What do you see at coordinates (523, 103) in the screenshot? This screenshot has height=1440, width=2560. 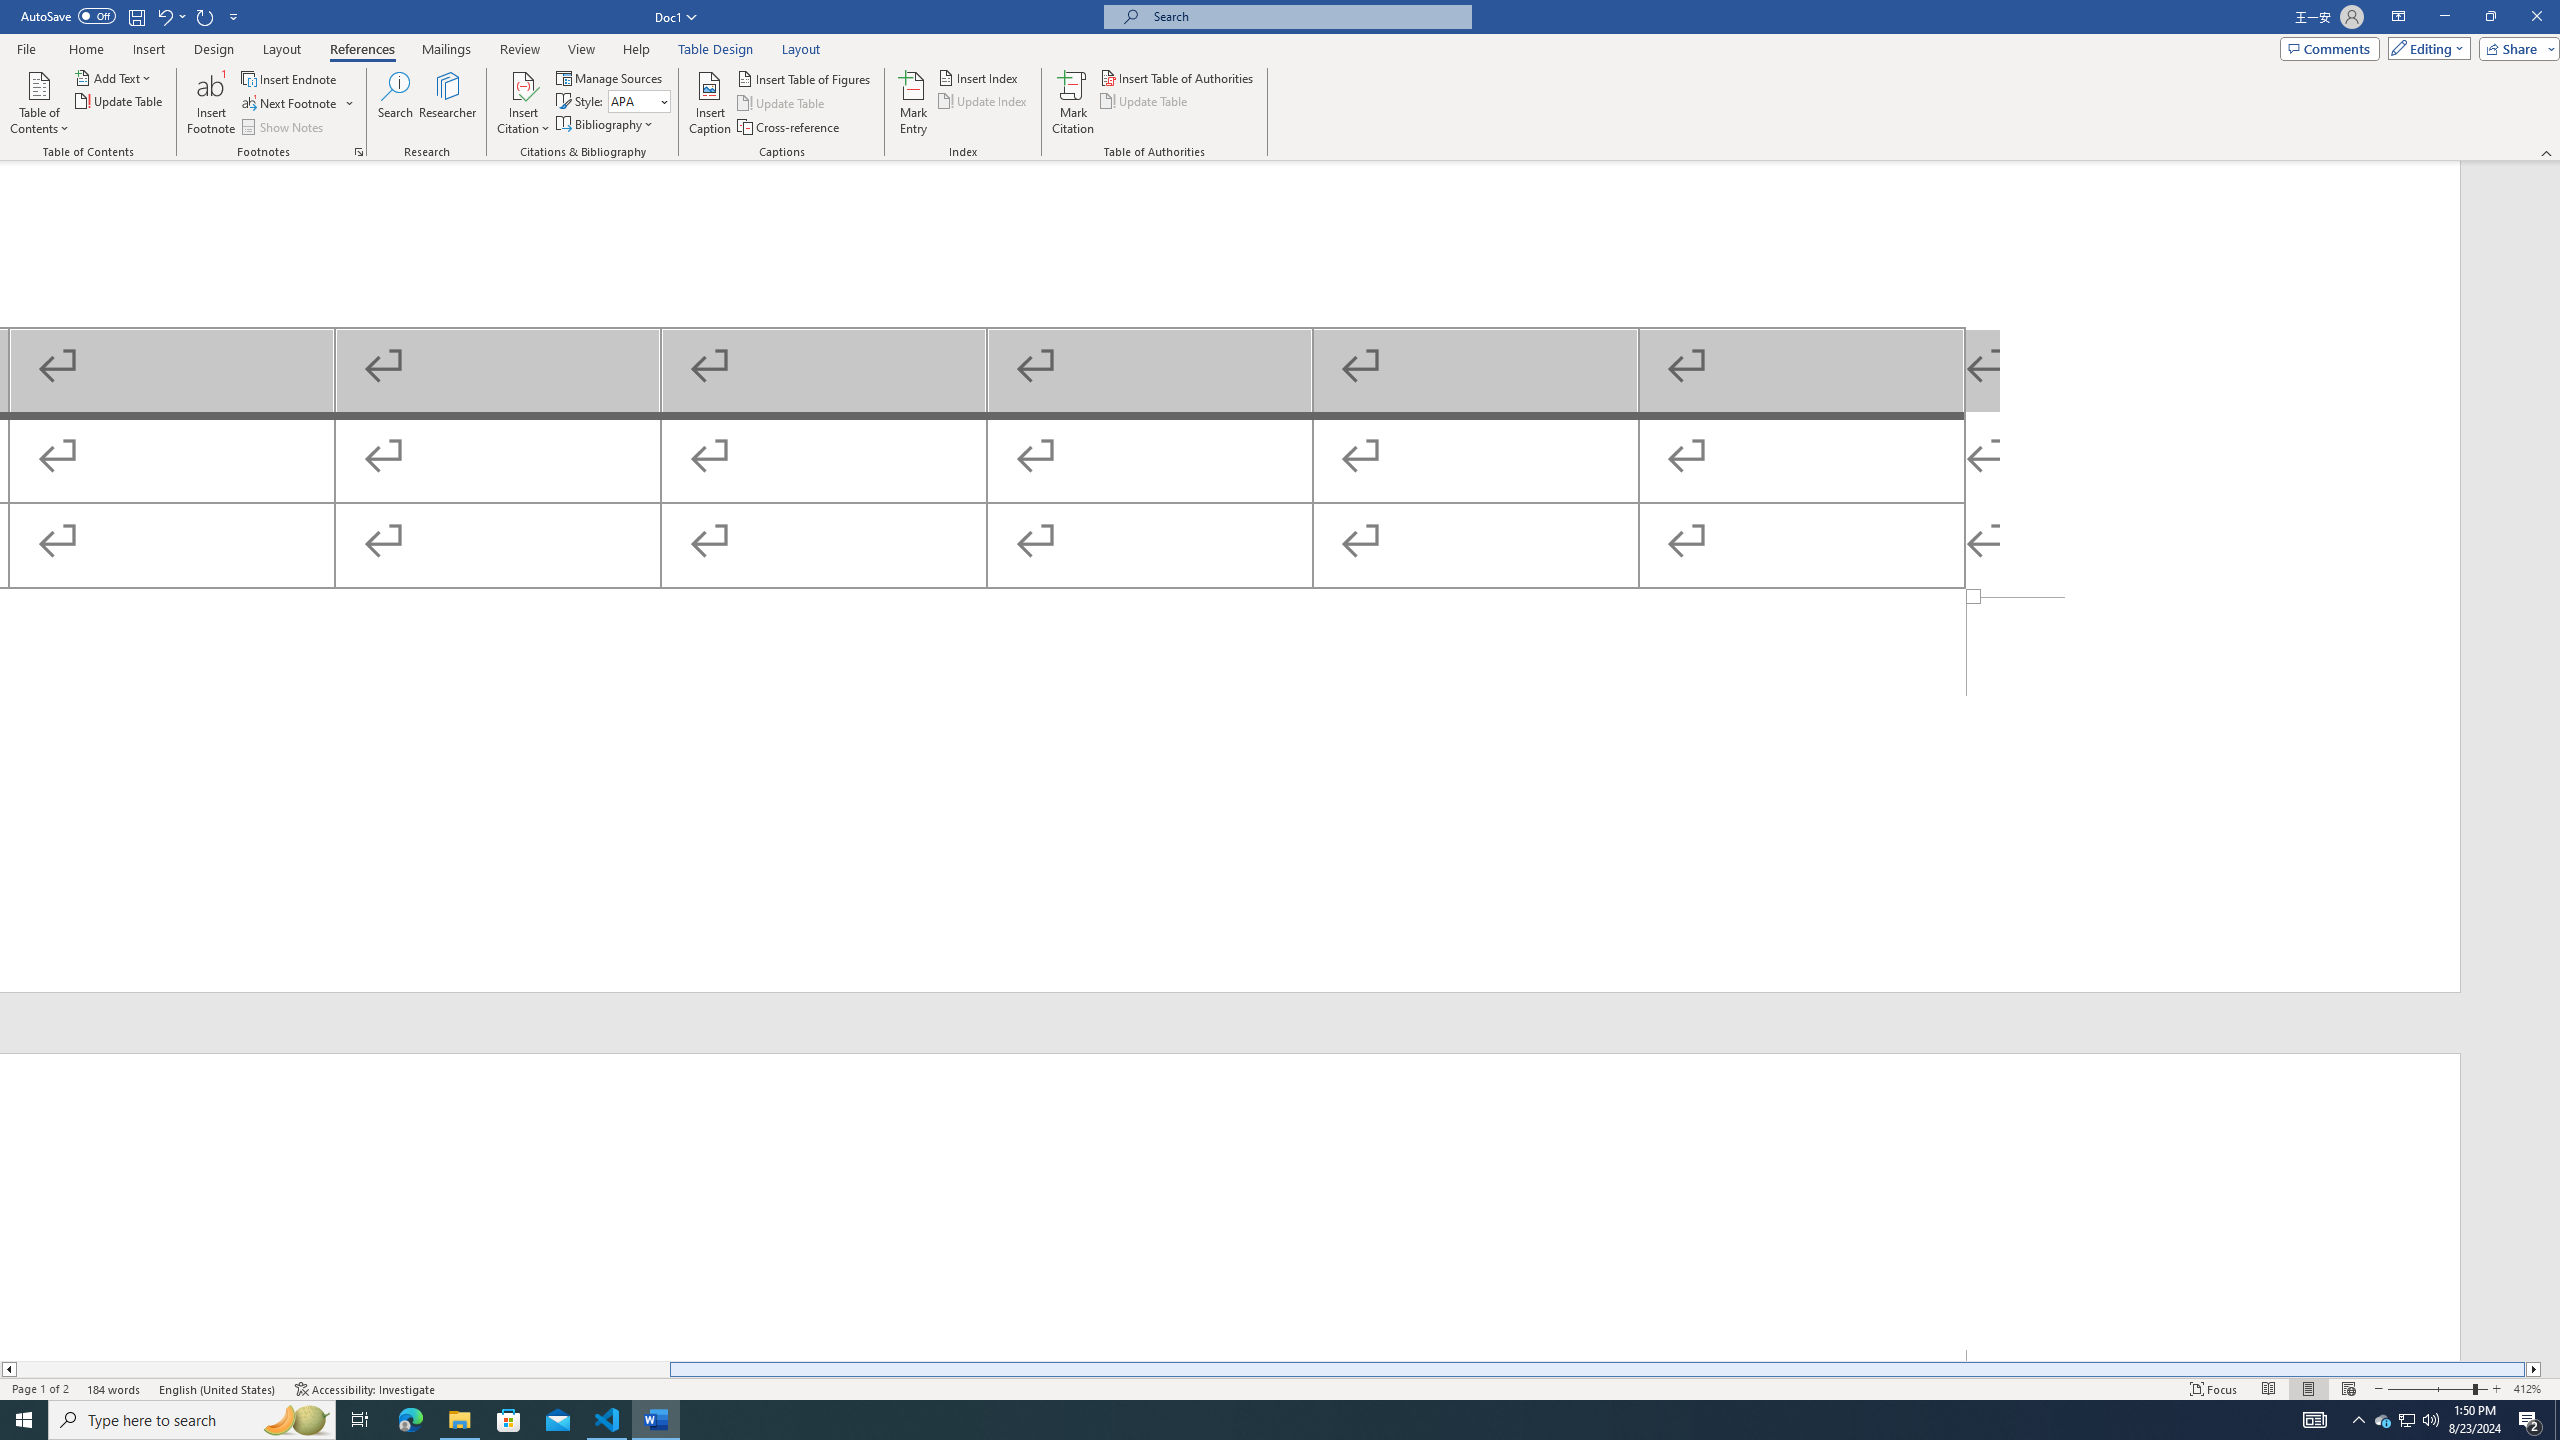 I see `Insert Citation` at bounding box center [523, 103].